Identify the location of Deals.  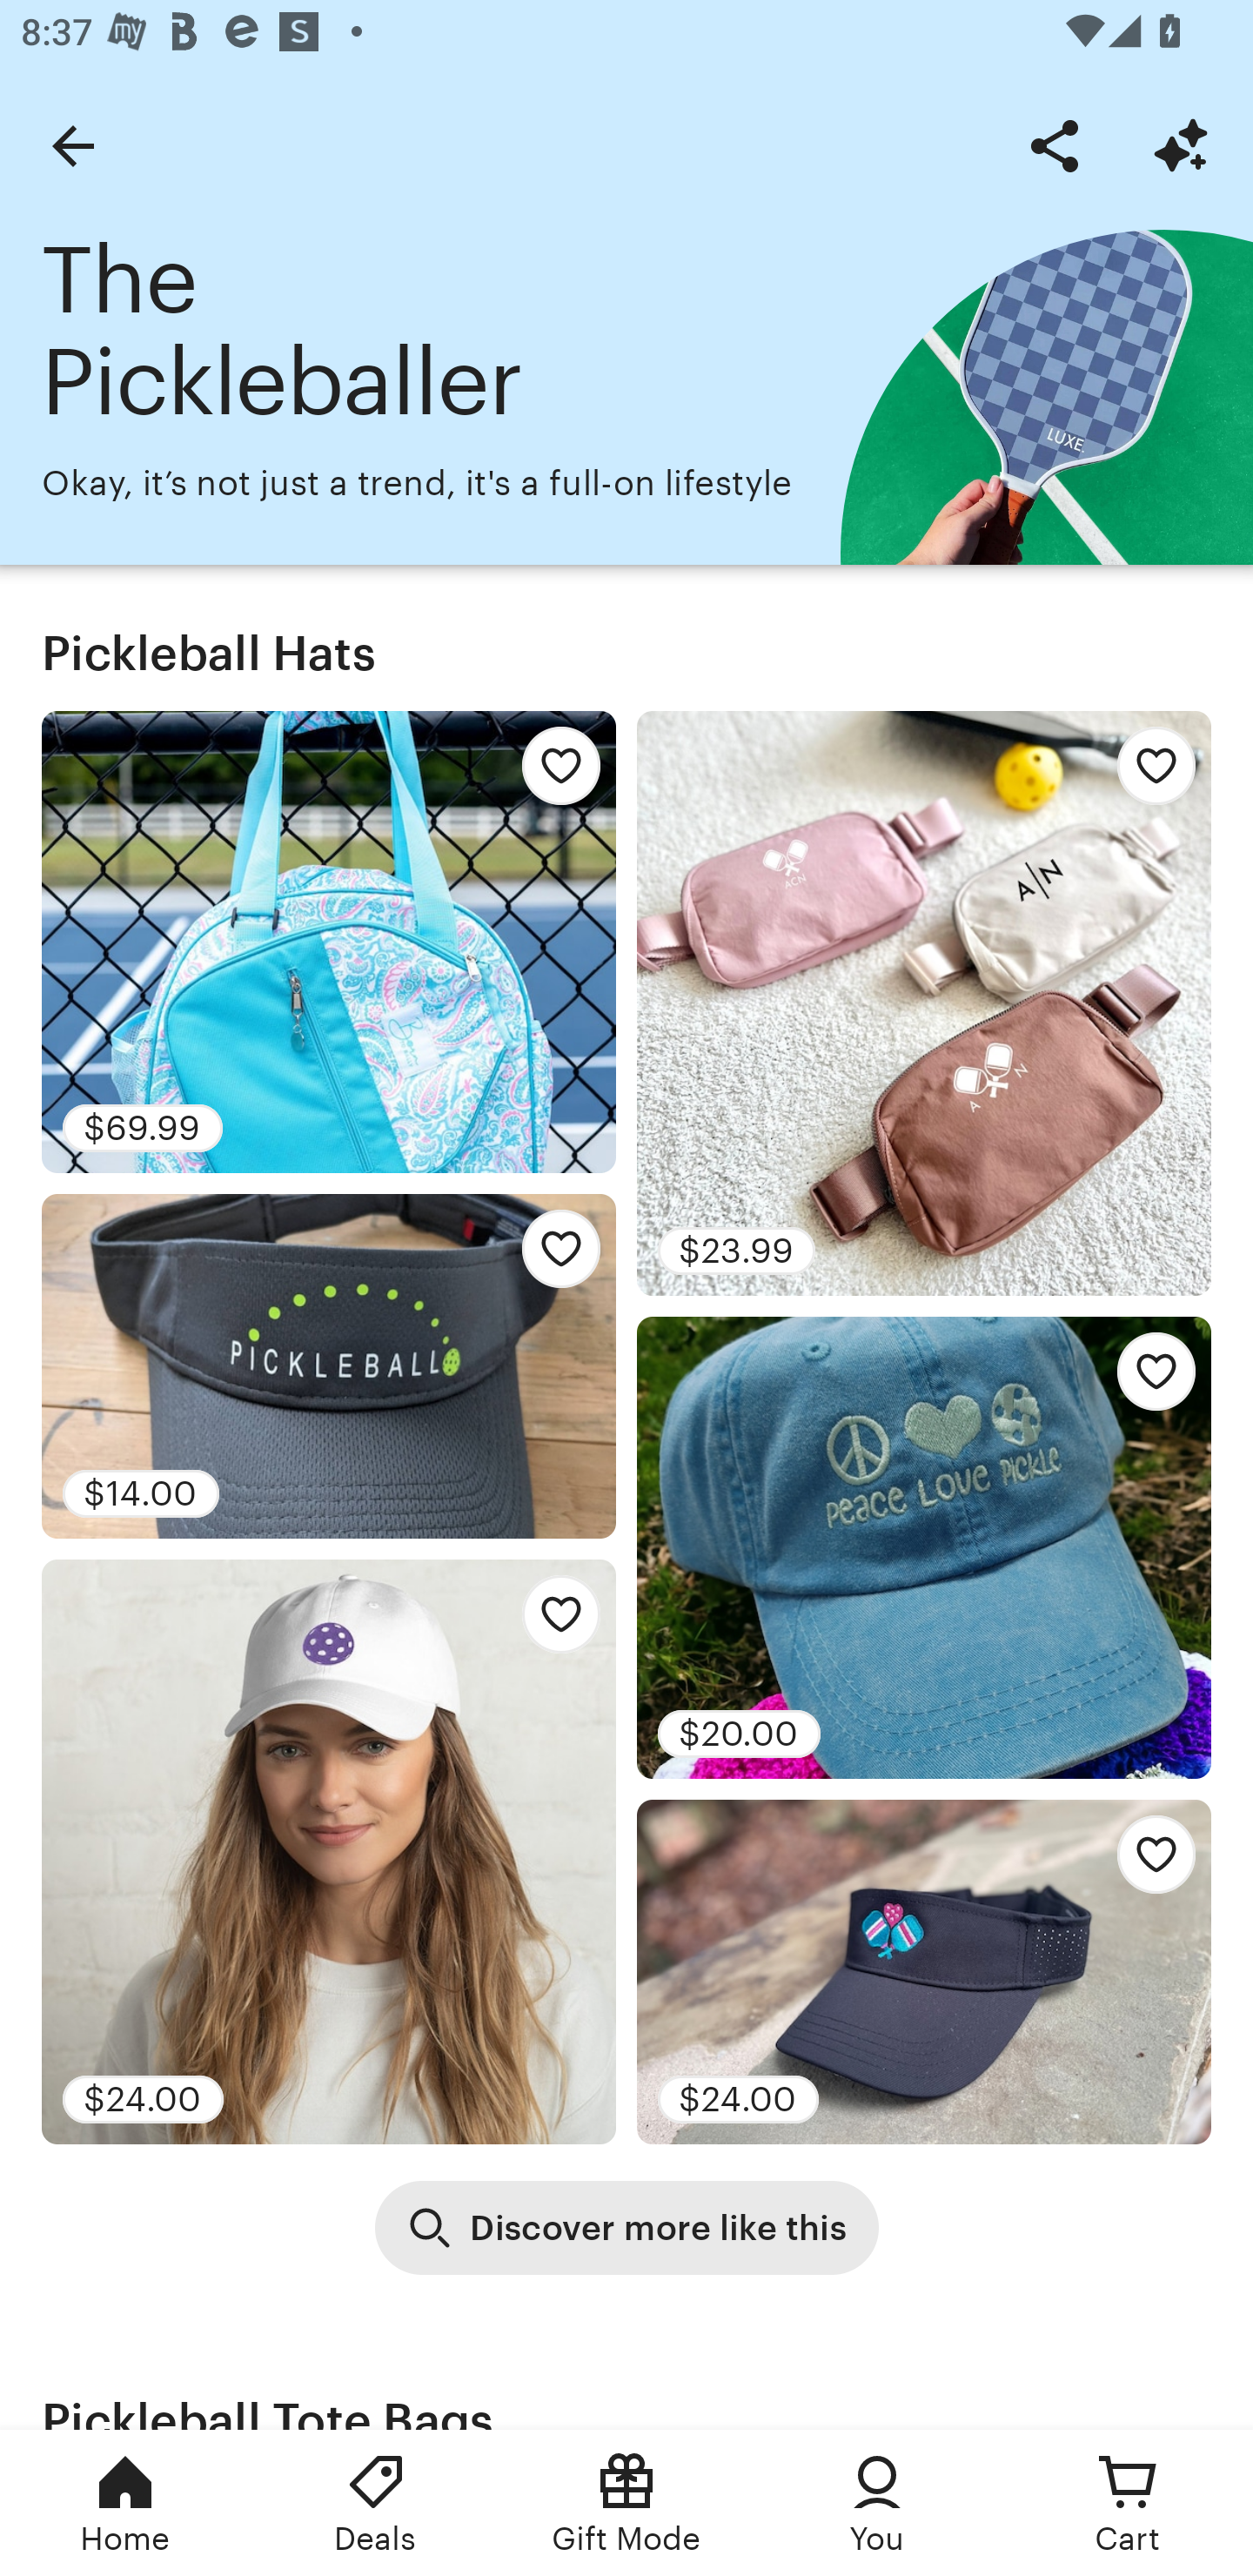
(376, 2503).